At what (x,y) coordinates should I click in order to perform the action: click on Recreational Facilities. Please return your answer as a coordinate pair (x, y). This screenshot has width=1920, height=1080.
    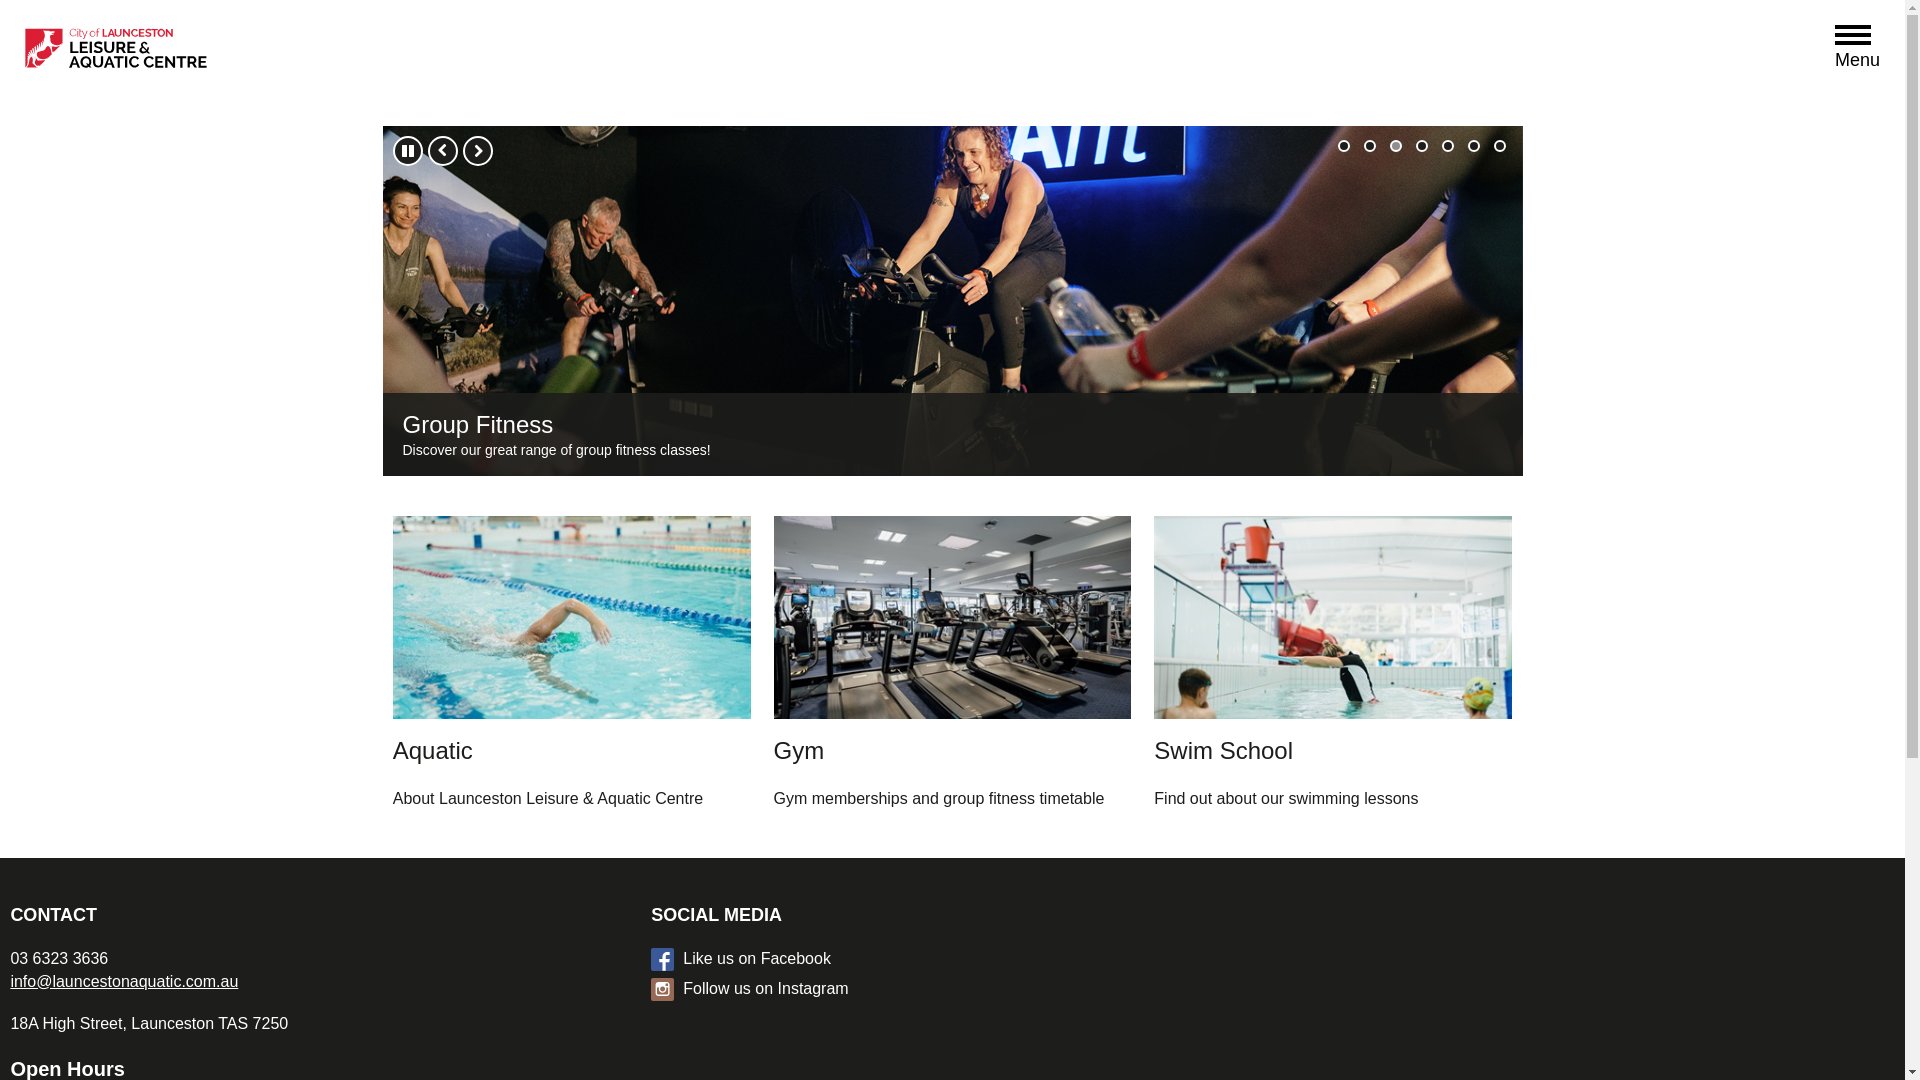
    Looking at the image, I should click on (1473, 146).